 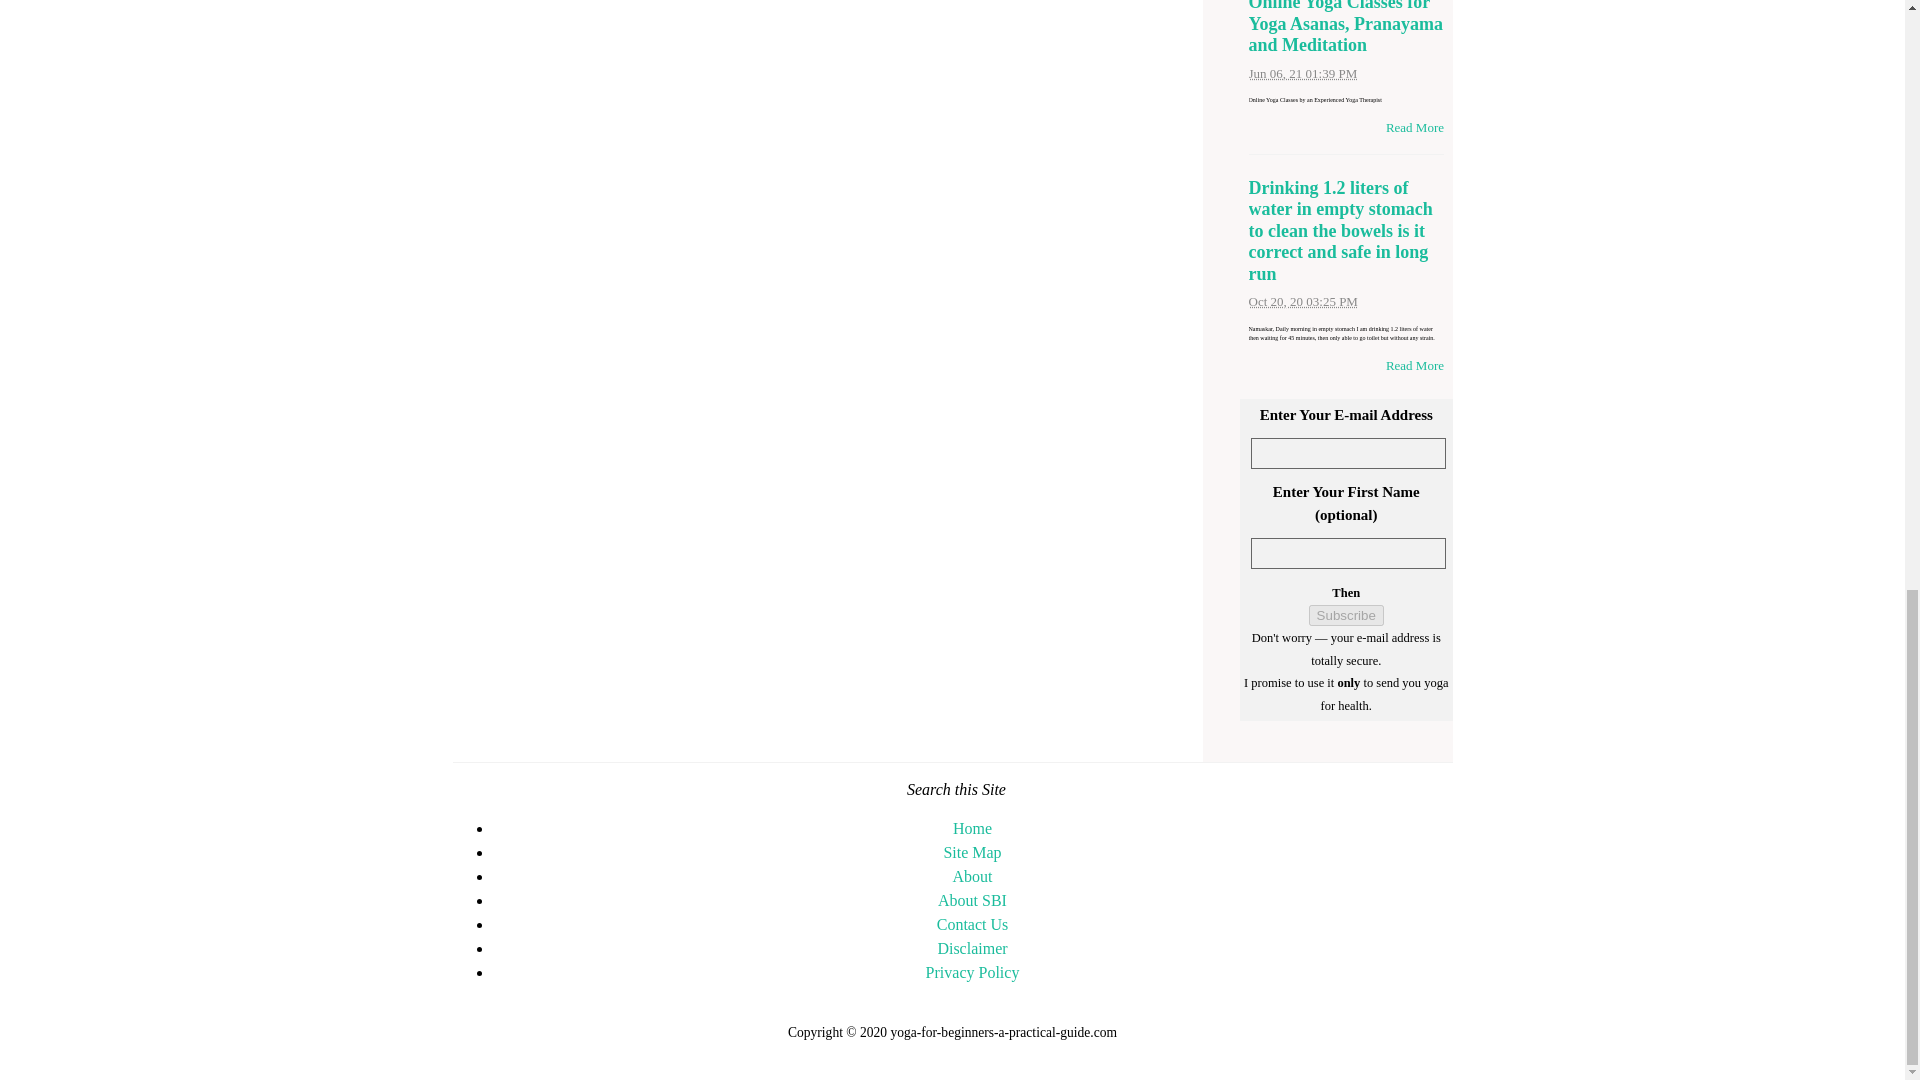 What do you see at coordinates (971, 852) in the screenshot?
I see `Site Map` at bounding box center [971, 852].